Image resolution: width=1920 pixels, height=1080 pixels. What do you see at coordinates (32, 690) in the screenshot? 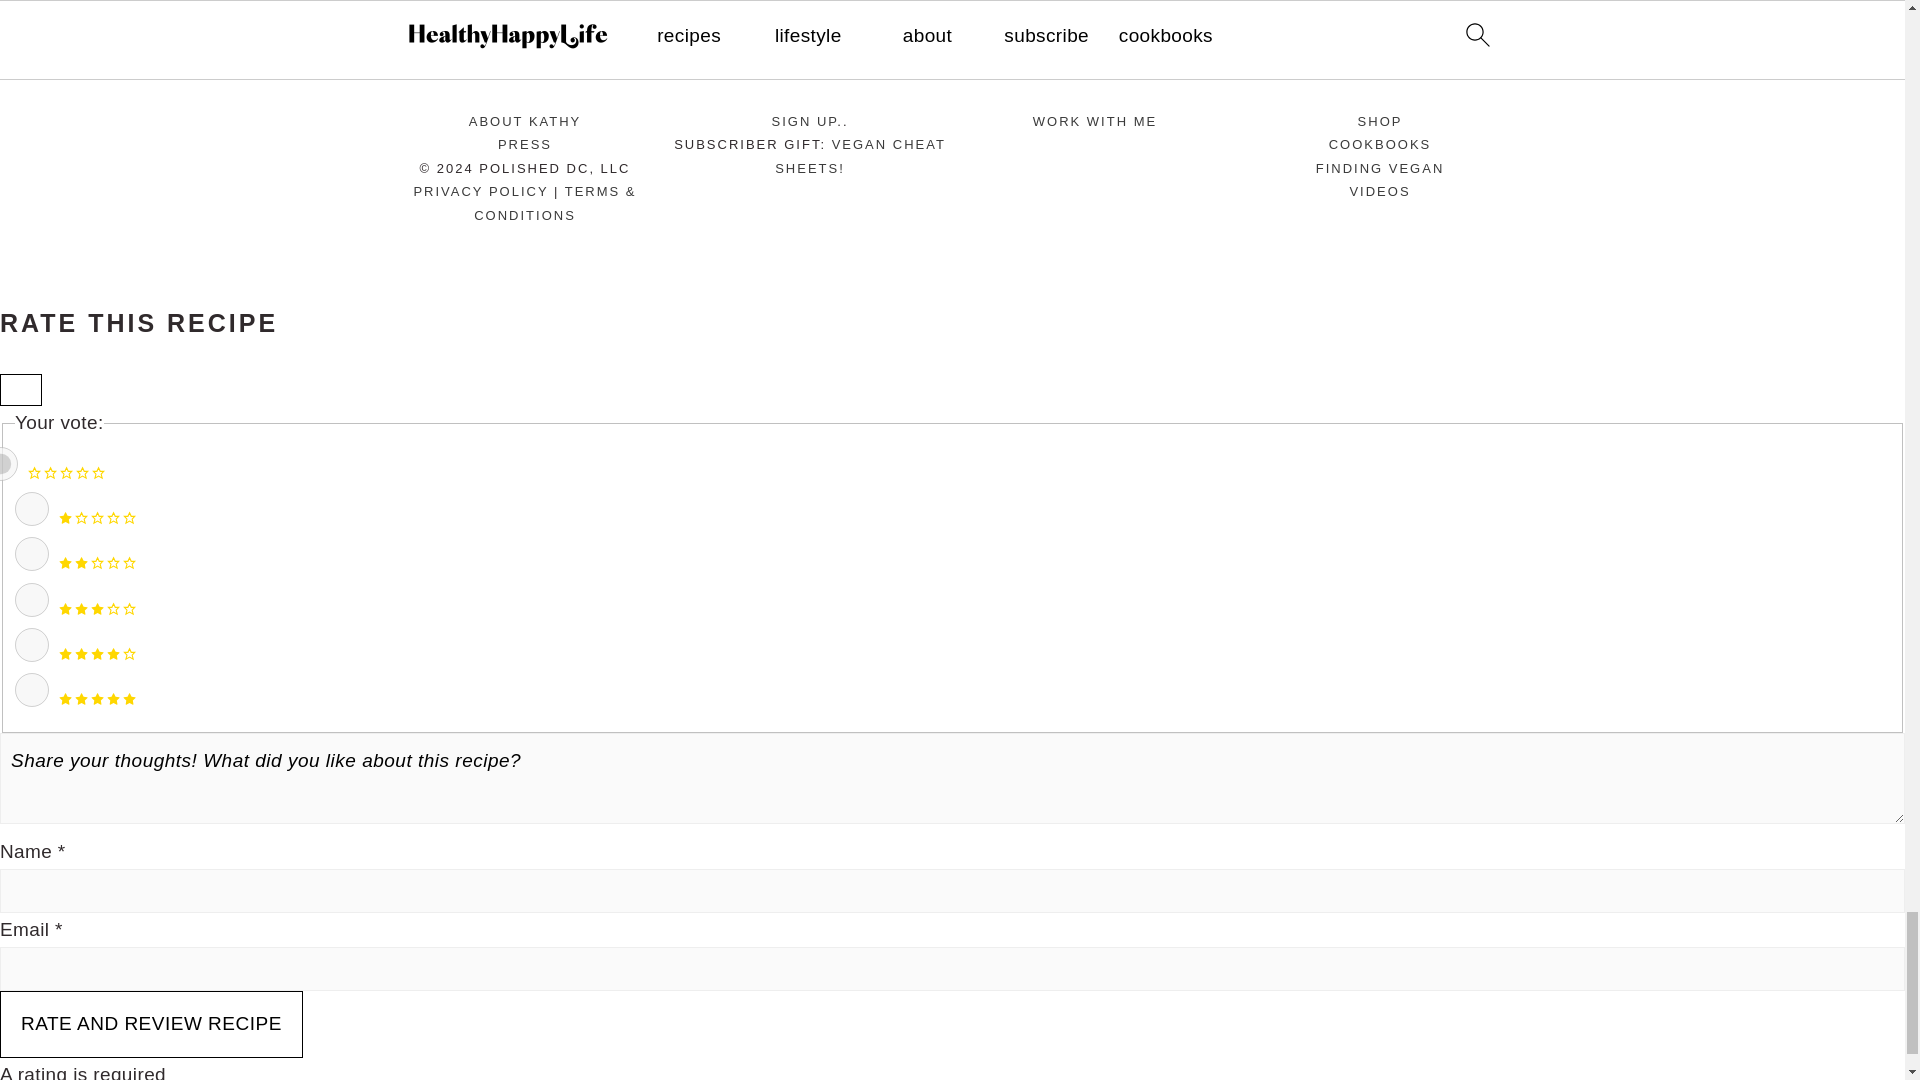
I see `5` at bounding box center [32, 690].